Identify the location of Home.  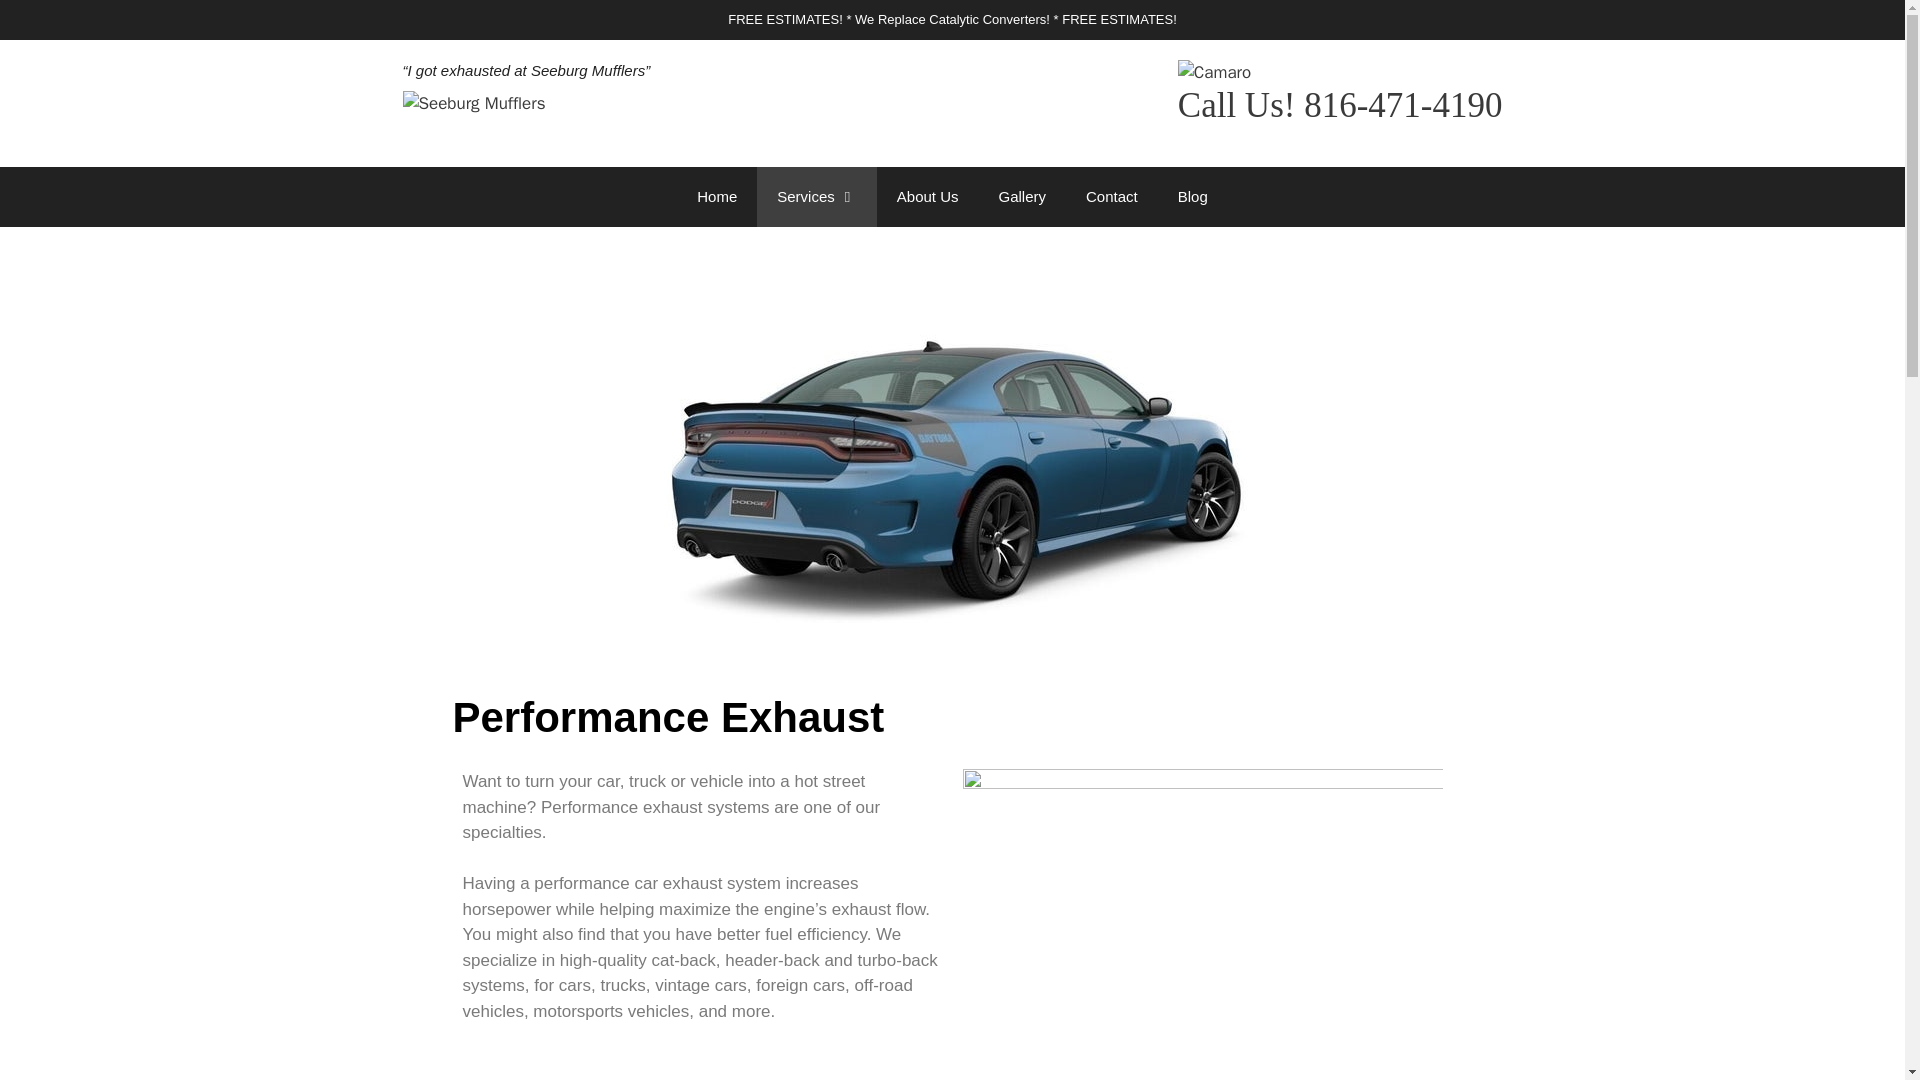
(716, 196).